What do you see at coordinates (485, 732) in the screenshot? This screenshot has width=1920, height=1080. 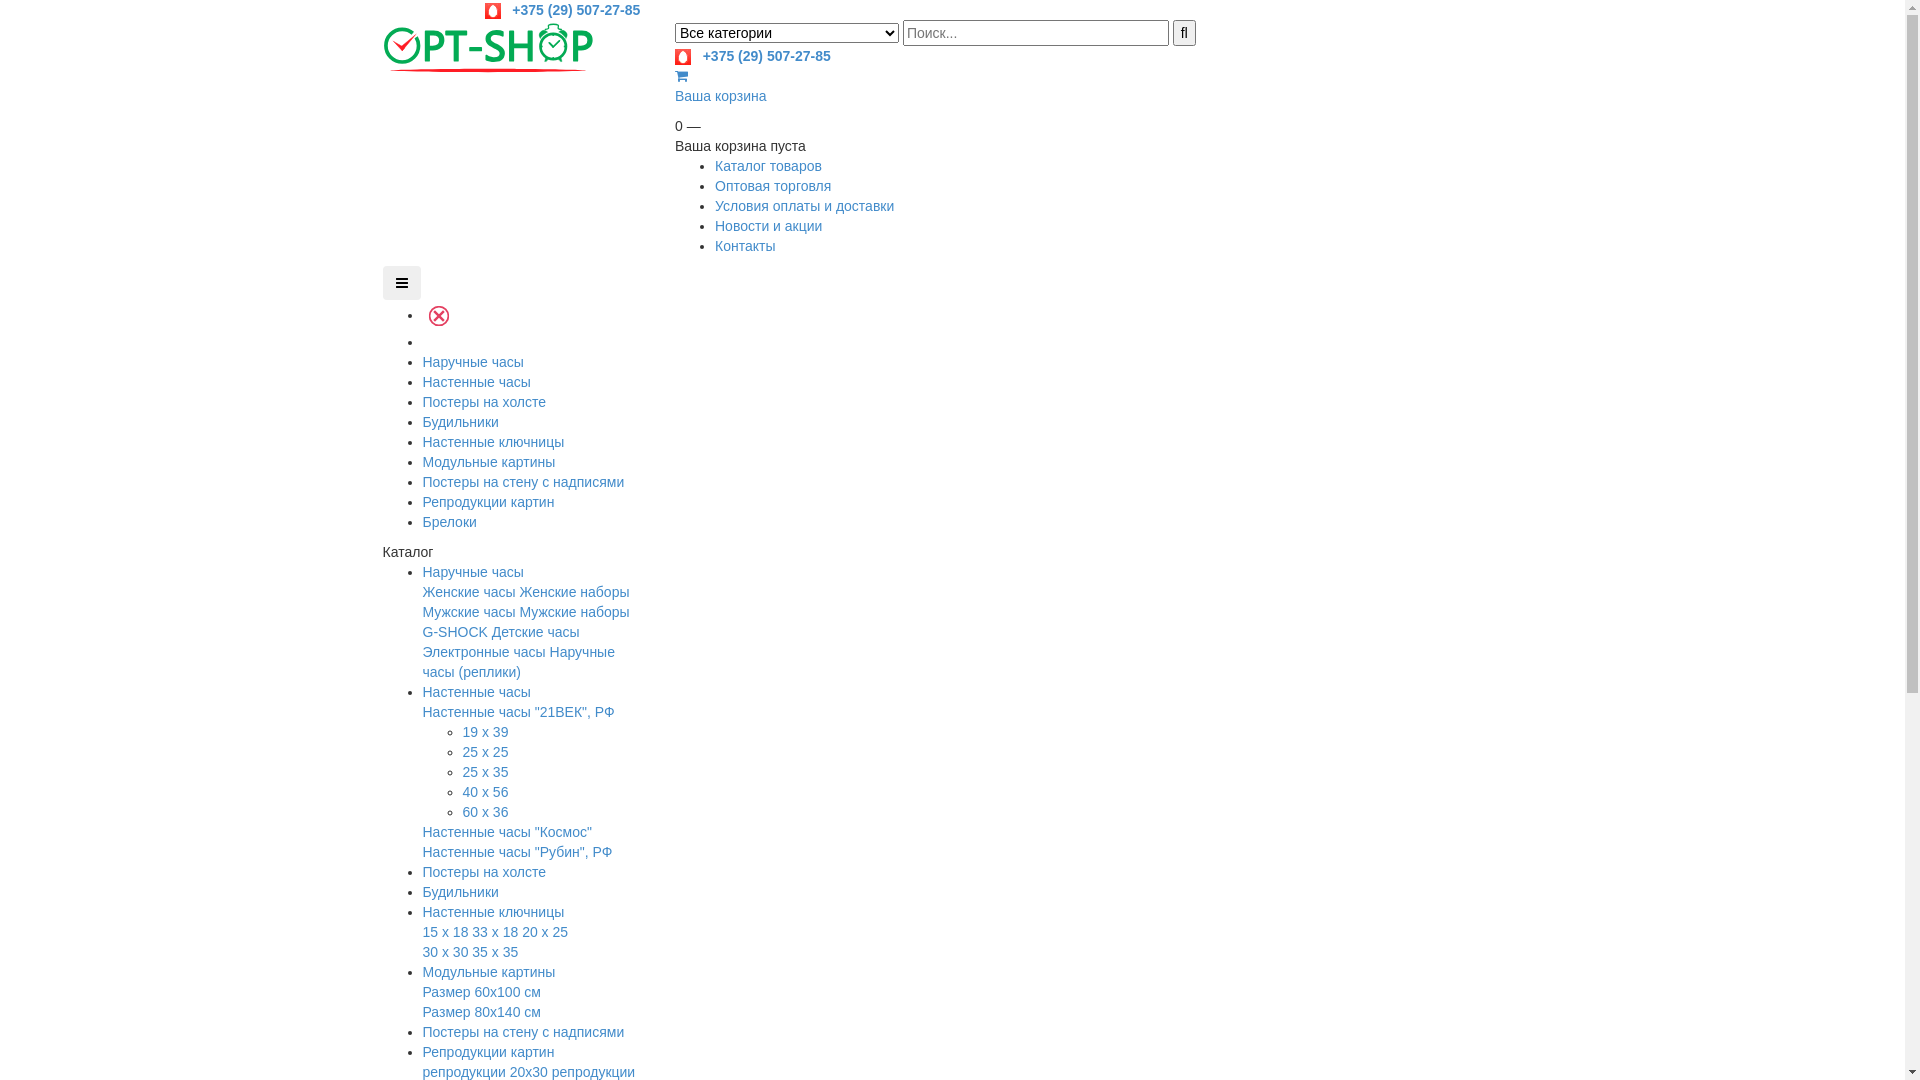 I see `19 x 39` at bounding box center [485, 732].